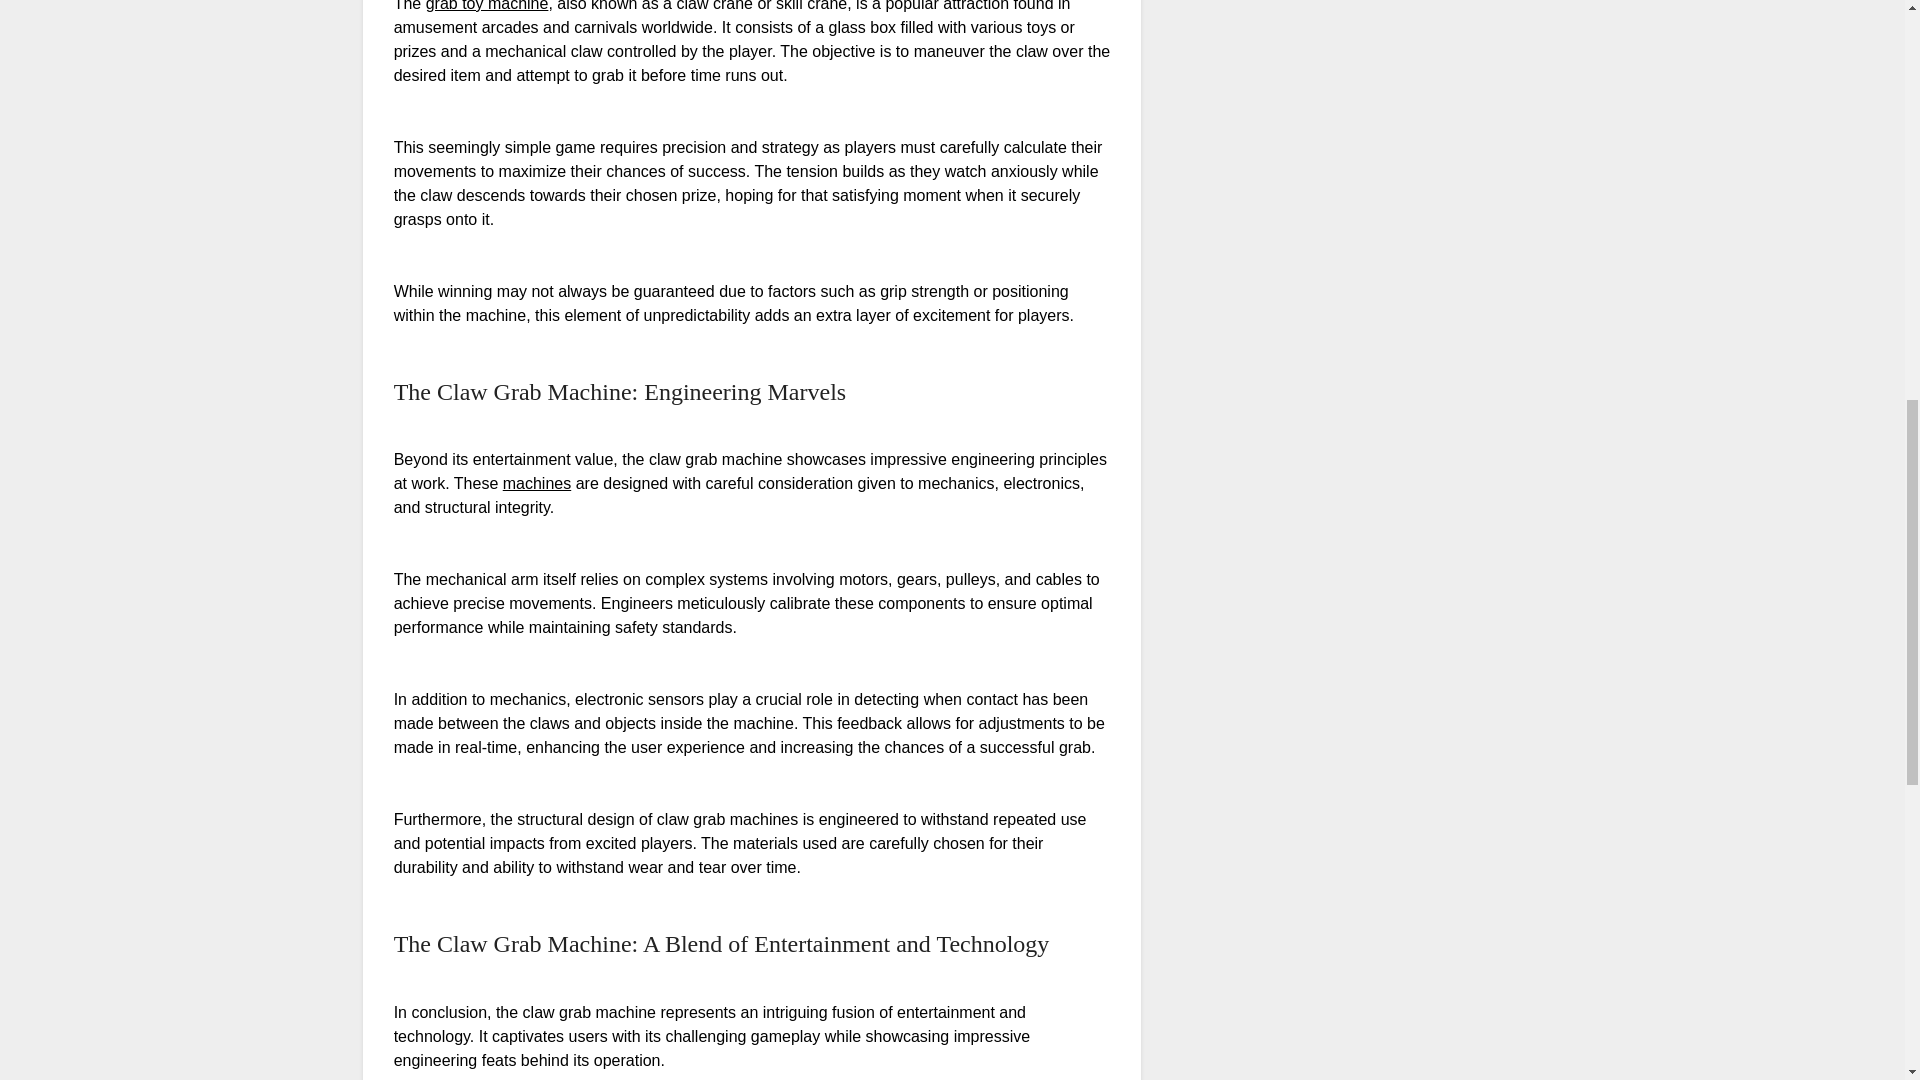 The image size is (1920, 1080). I want to click on grab toy machine, so click(488, 6).